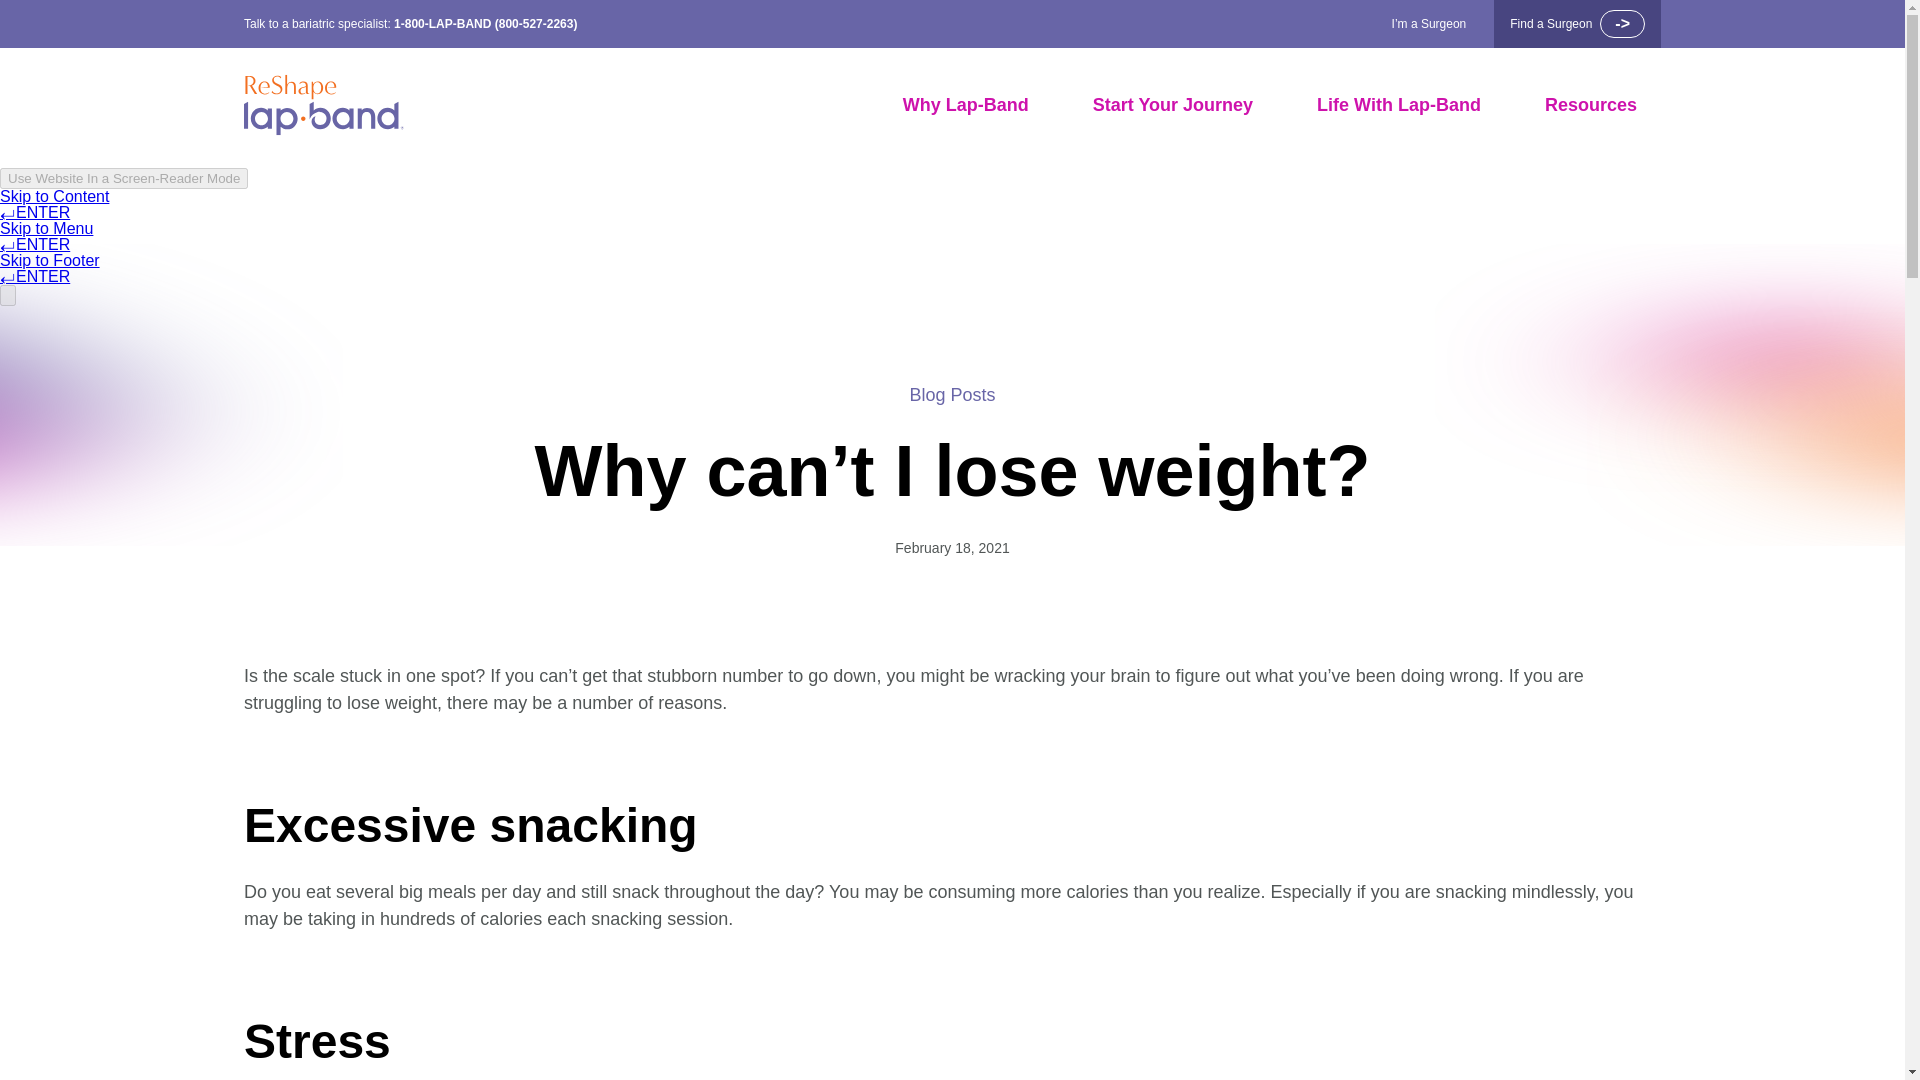 This screenshot has width=1920, height=1080. Describe the element at coordinates (1591, 105) in the screenshot. I see `Resources` at that location.